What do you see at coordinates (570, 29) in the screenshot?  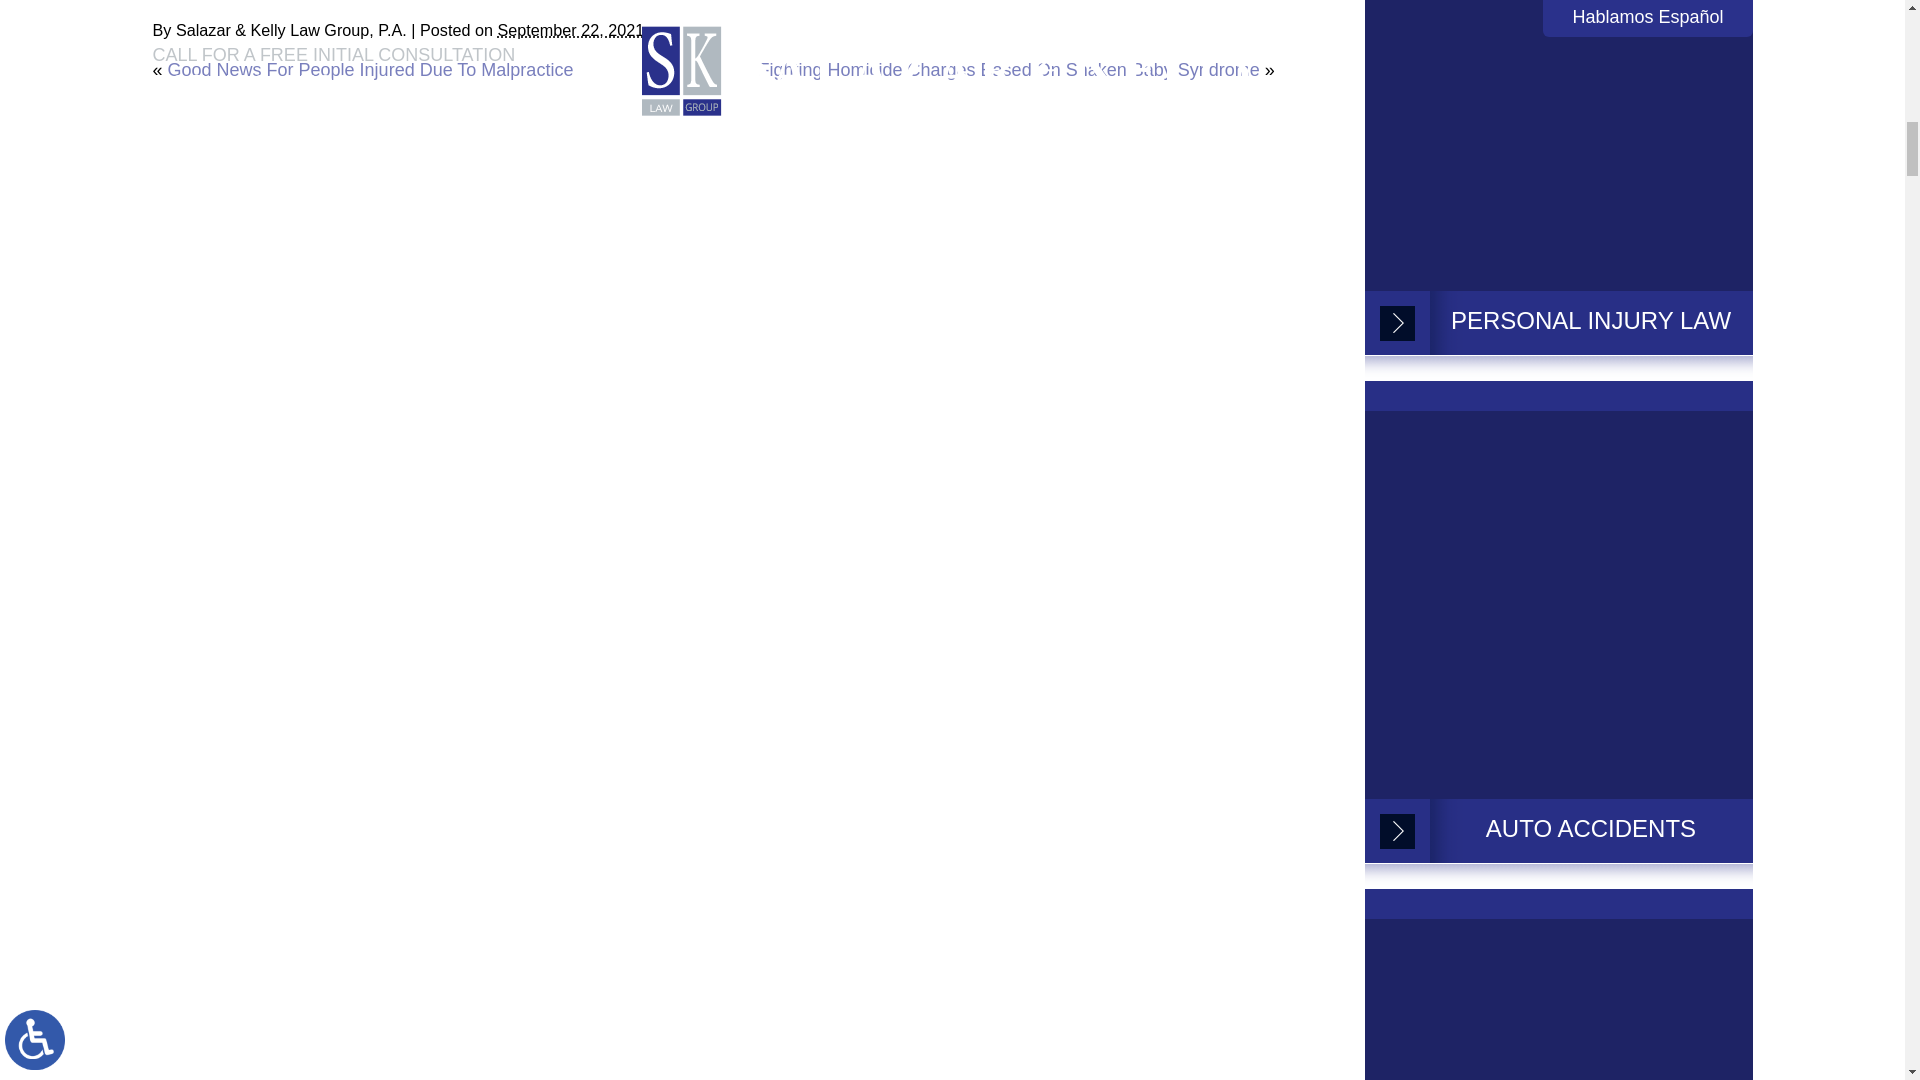 I see `2021-09-22T03:00:59-0700` at bounding box center [570, 29].